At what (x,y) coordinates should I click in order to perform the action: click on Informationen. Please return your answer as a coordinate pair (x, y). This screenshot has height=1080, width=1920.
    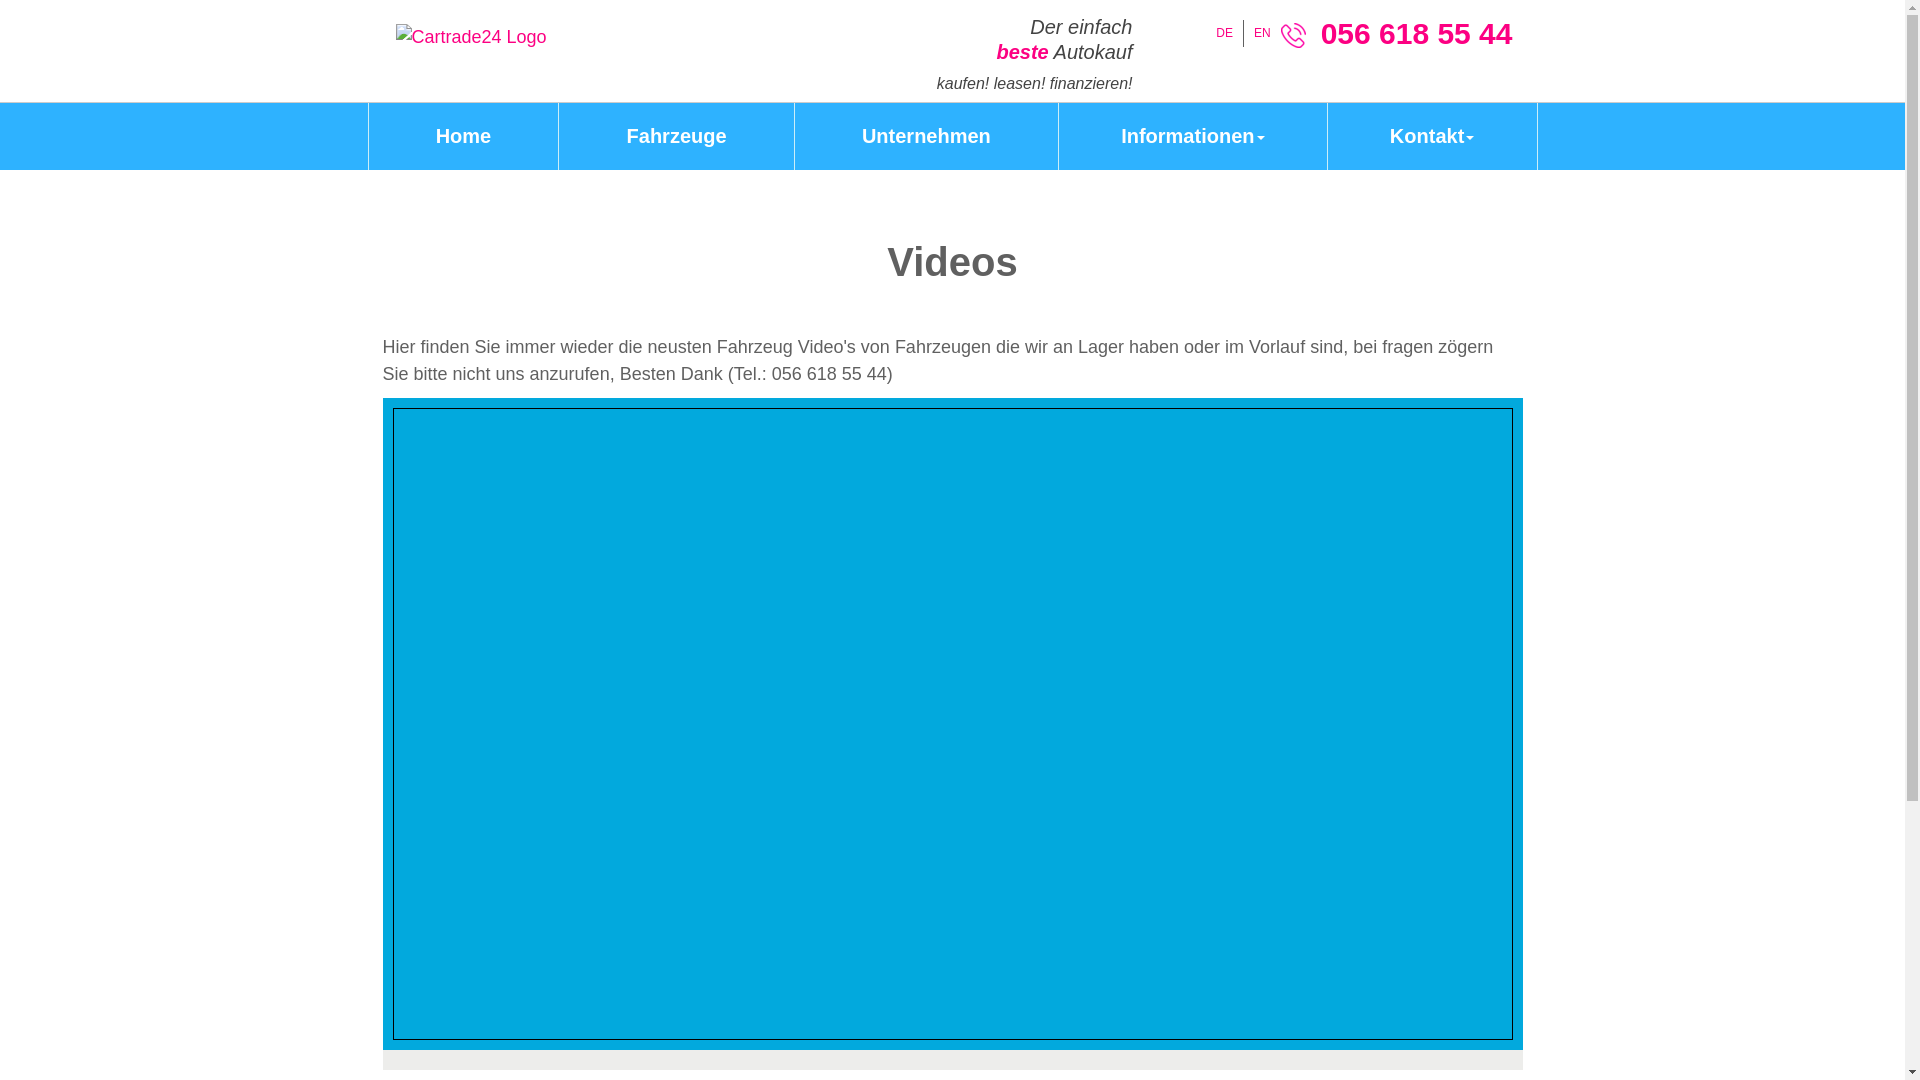
    Looking at the image, I should click on (1192, 136).